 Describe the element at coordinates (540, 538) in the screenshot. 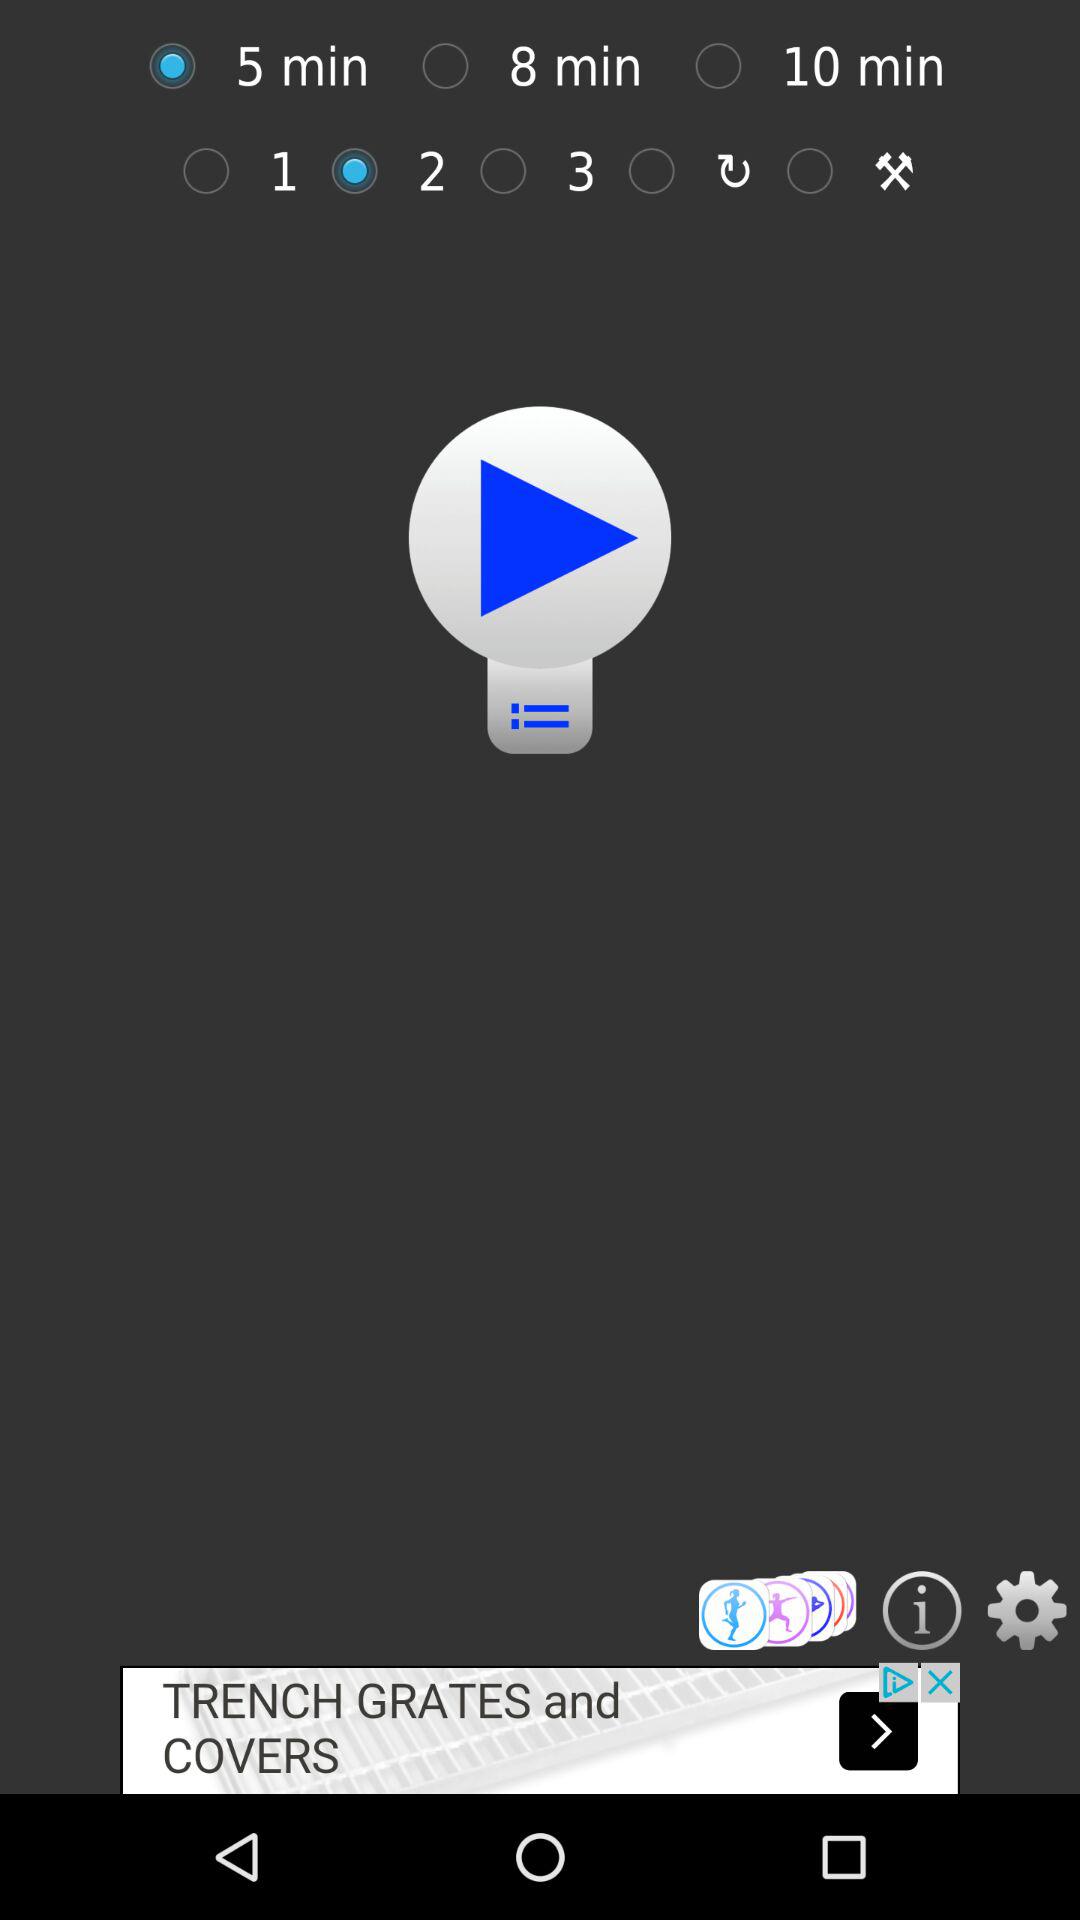

I see `click to play` at that location.